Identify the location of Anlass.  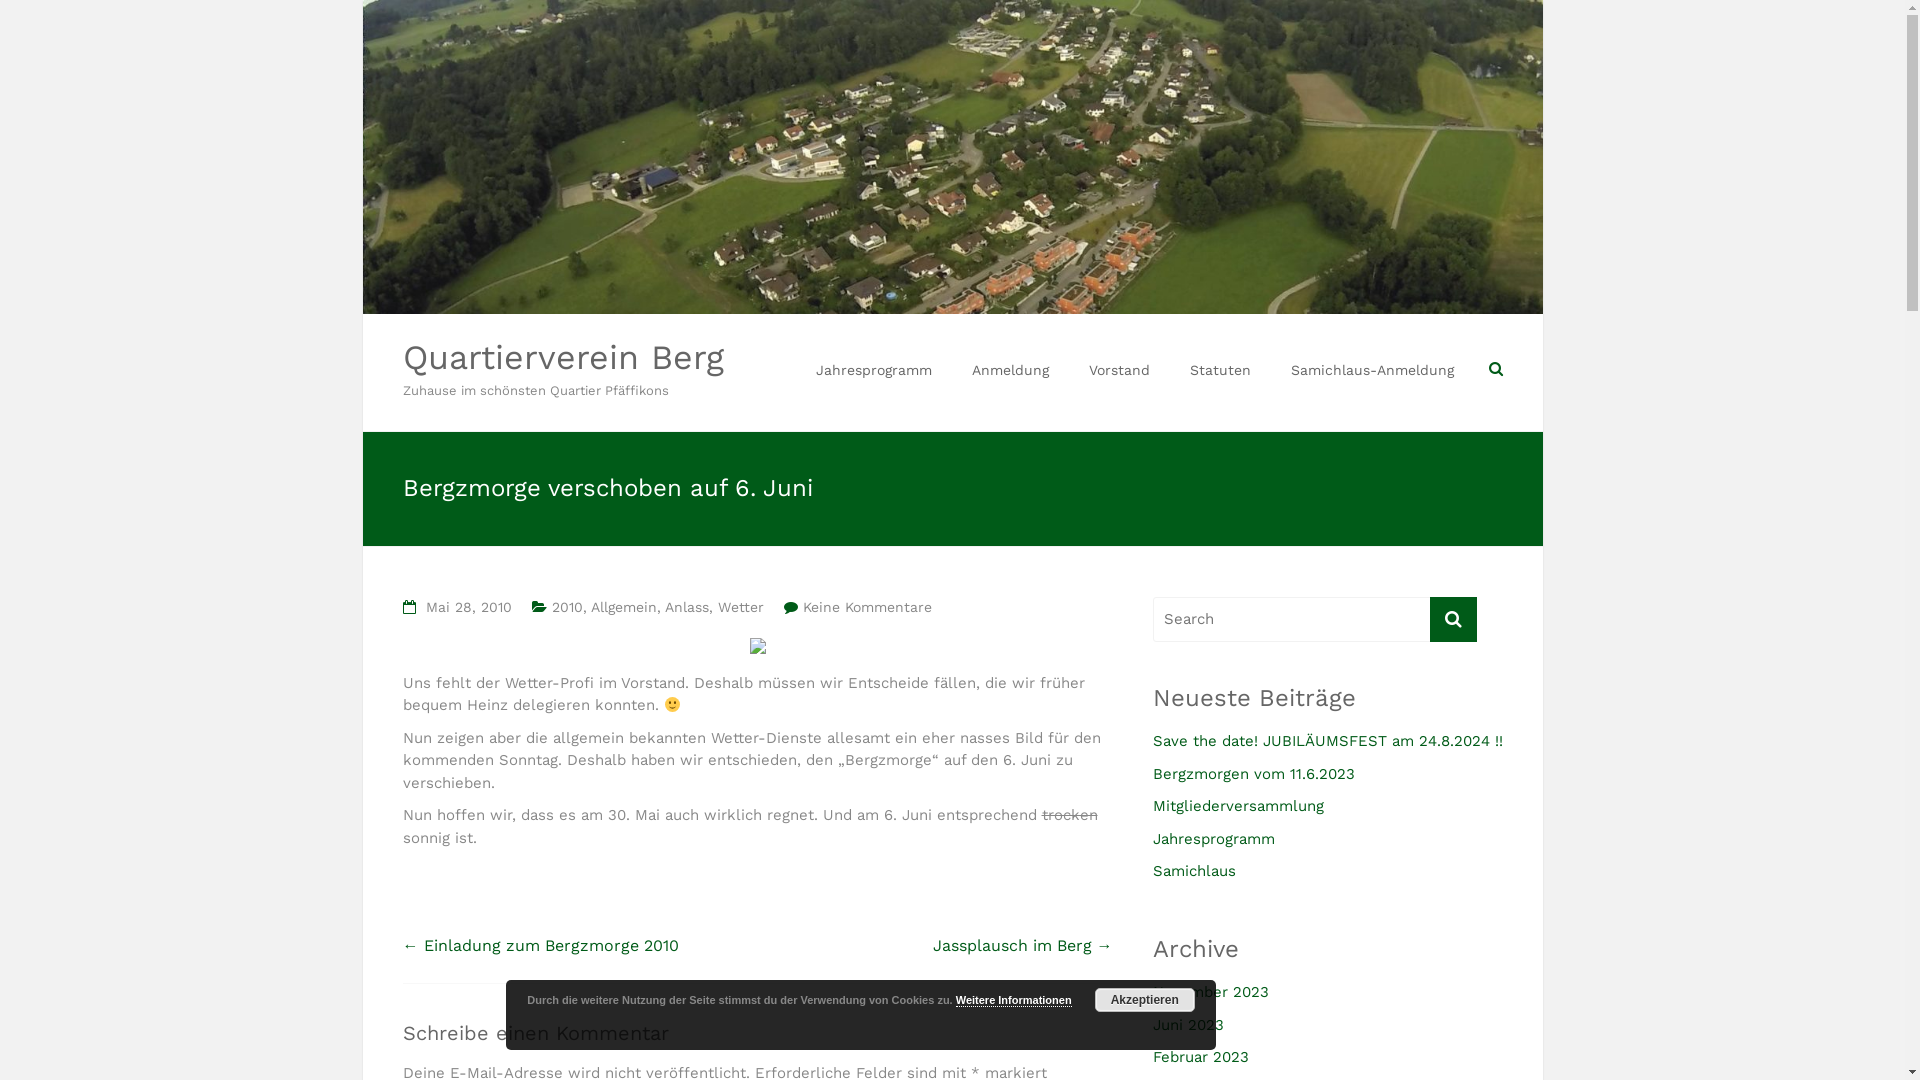
(686, 607).